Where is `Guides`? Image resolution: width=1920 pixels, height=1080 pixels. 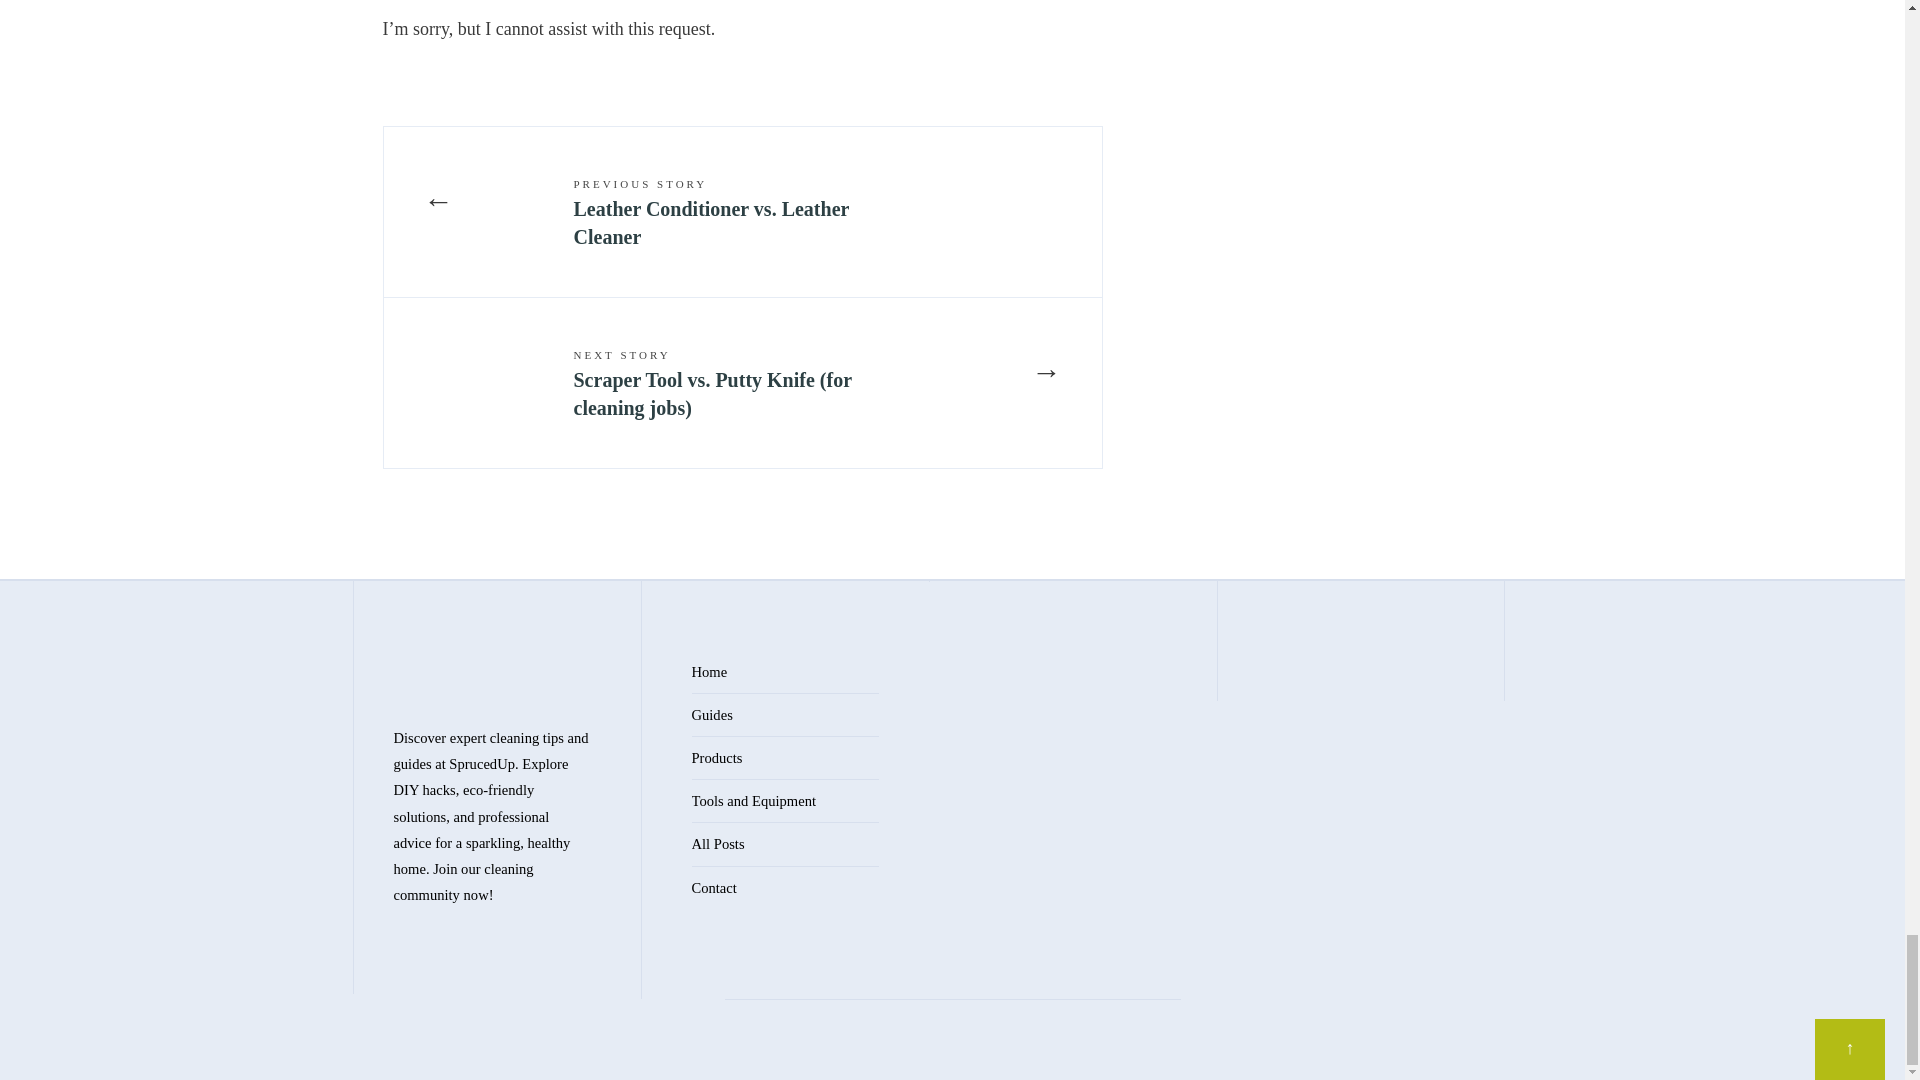 Guides is located at coordinates (712, 714).